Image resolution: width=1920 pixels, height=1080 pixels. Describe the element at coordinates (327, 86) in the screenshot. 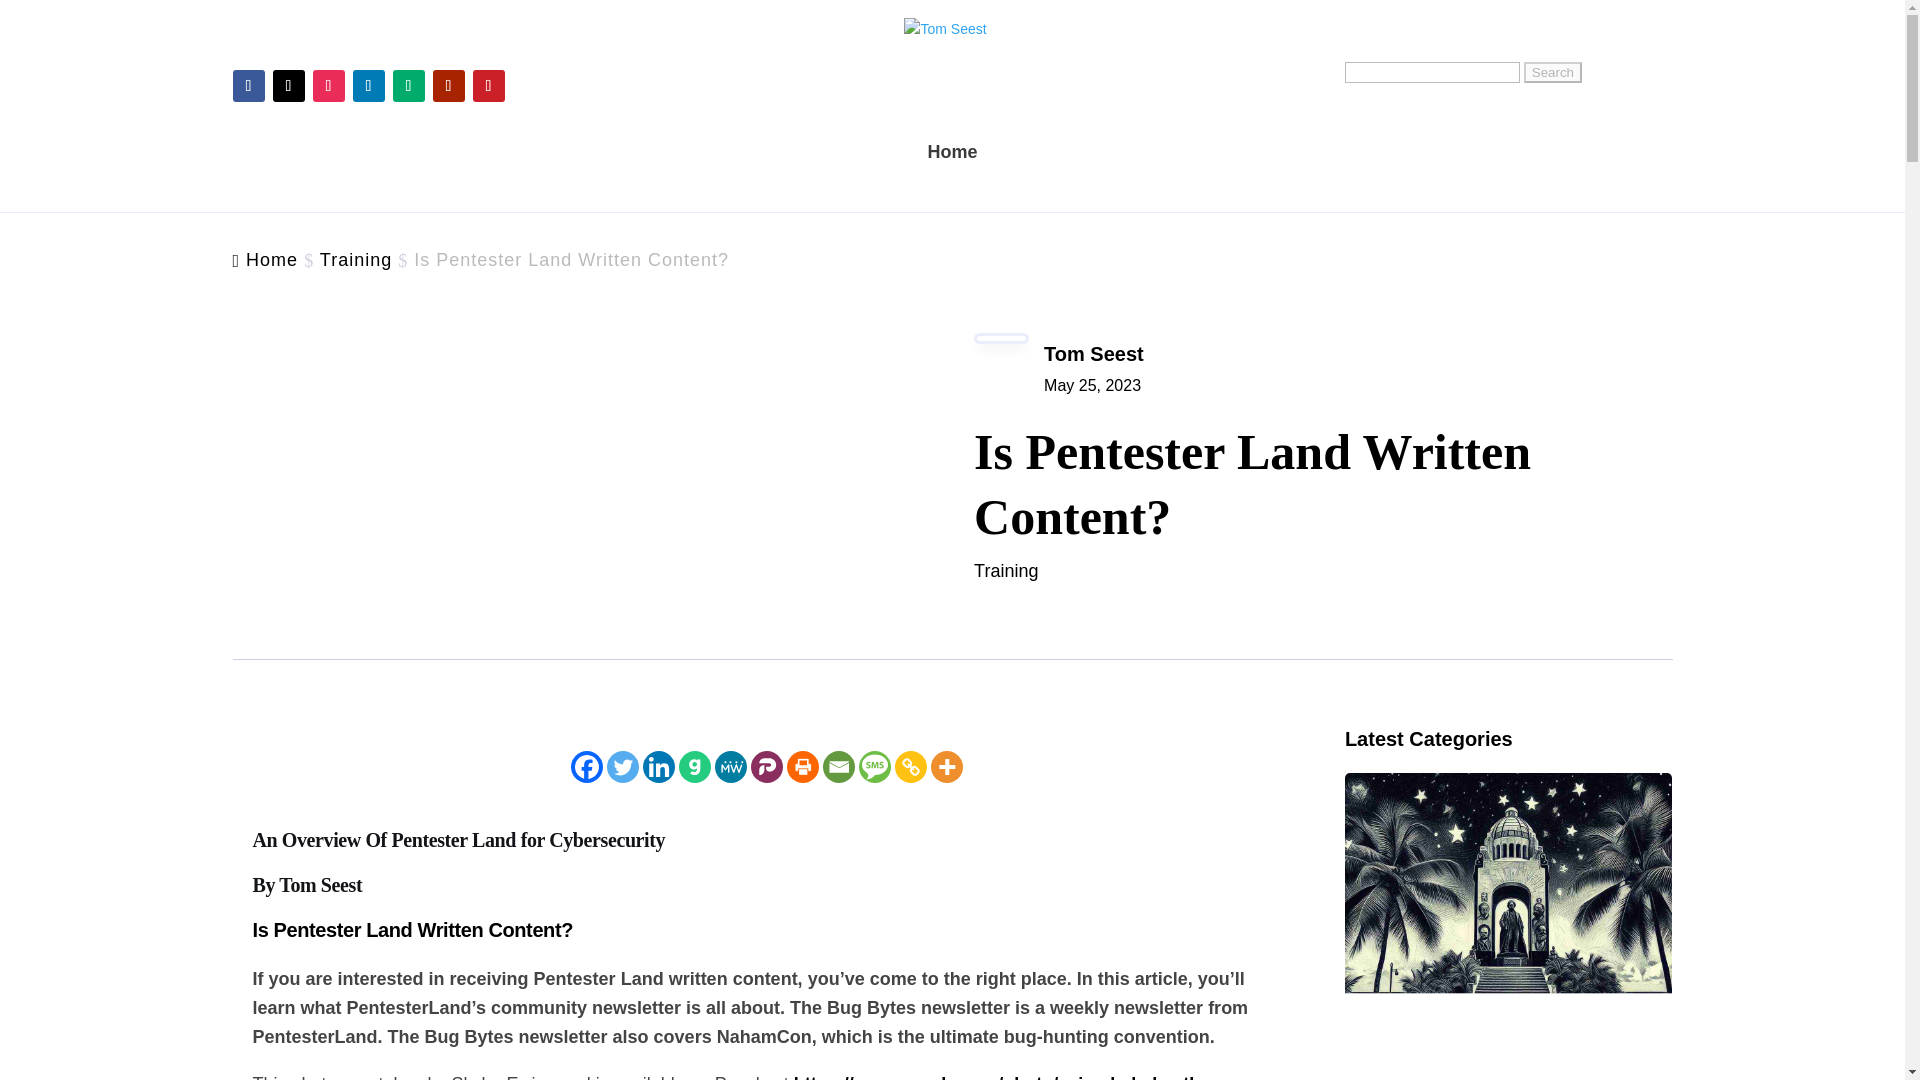

I see `Follow on Instagram` at that location.